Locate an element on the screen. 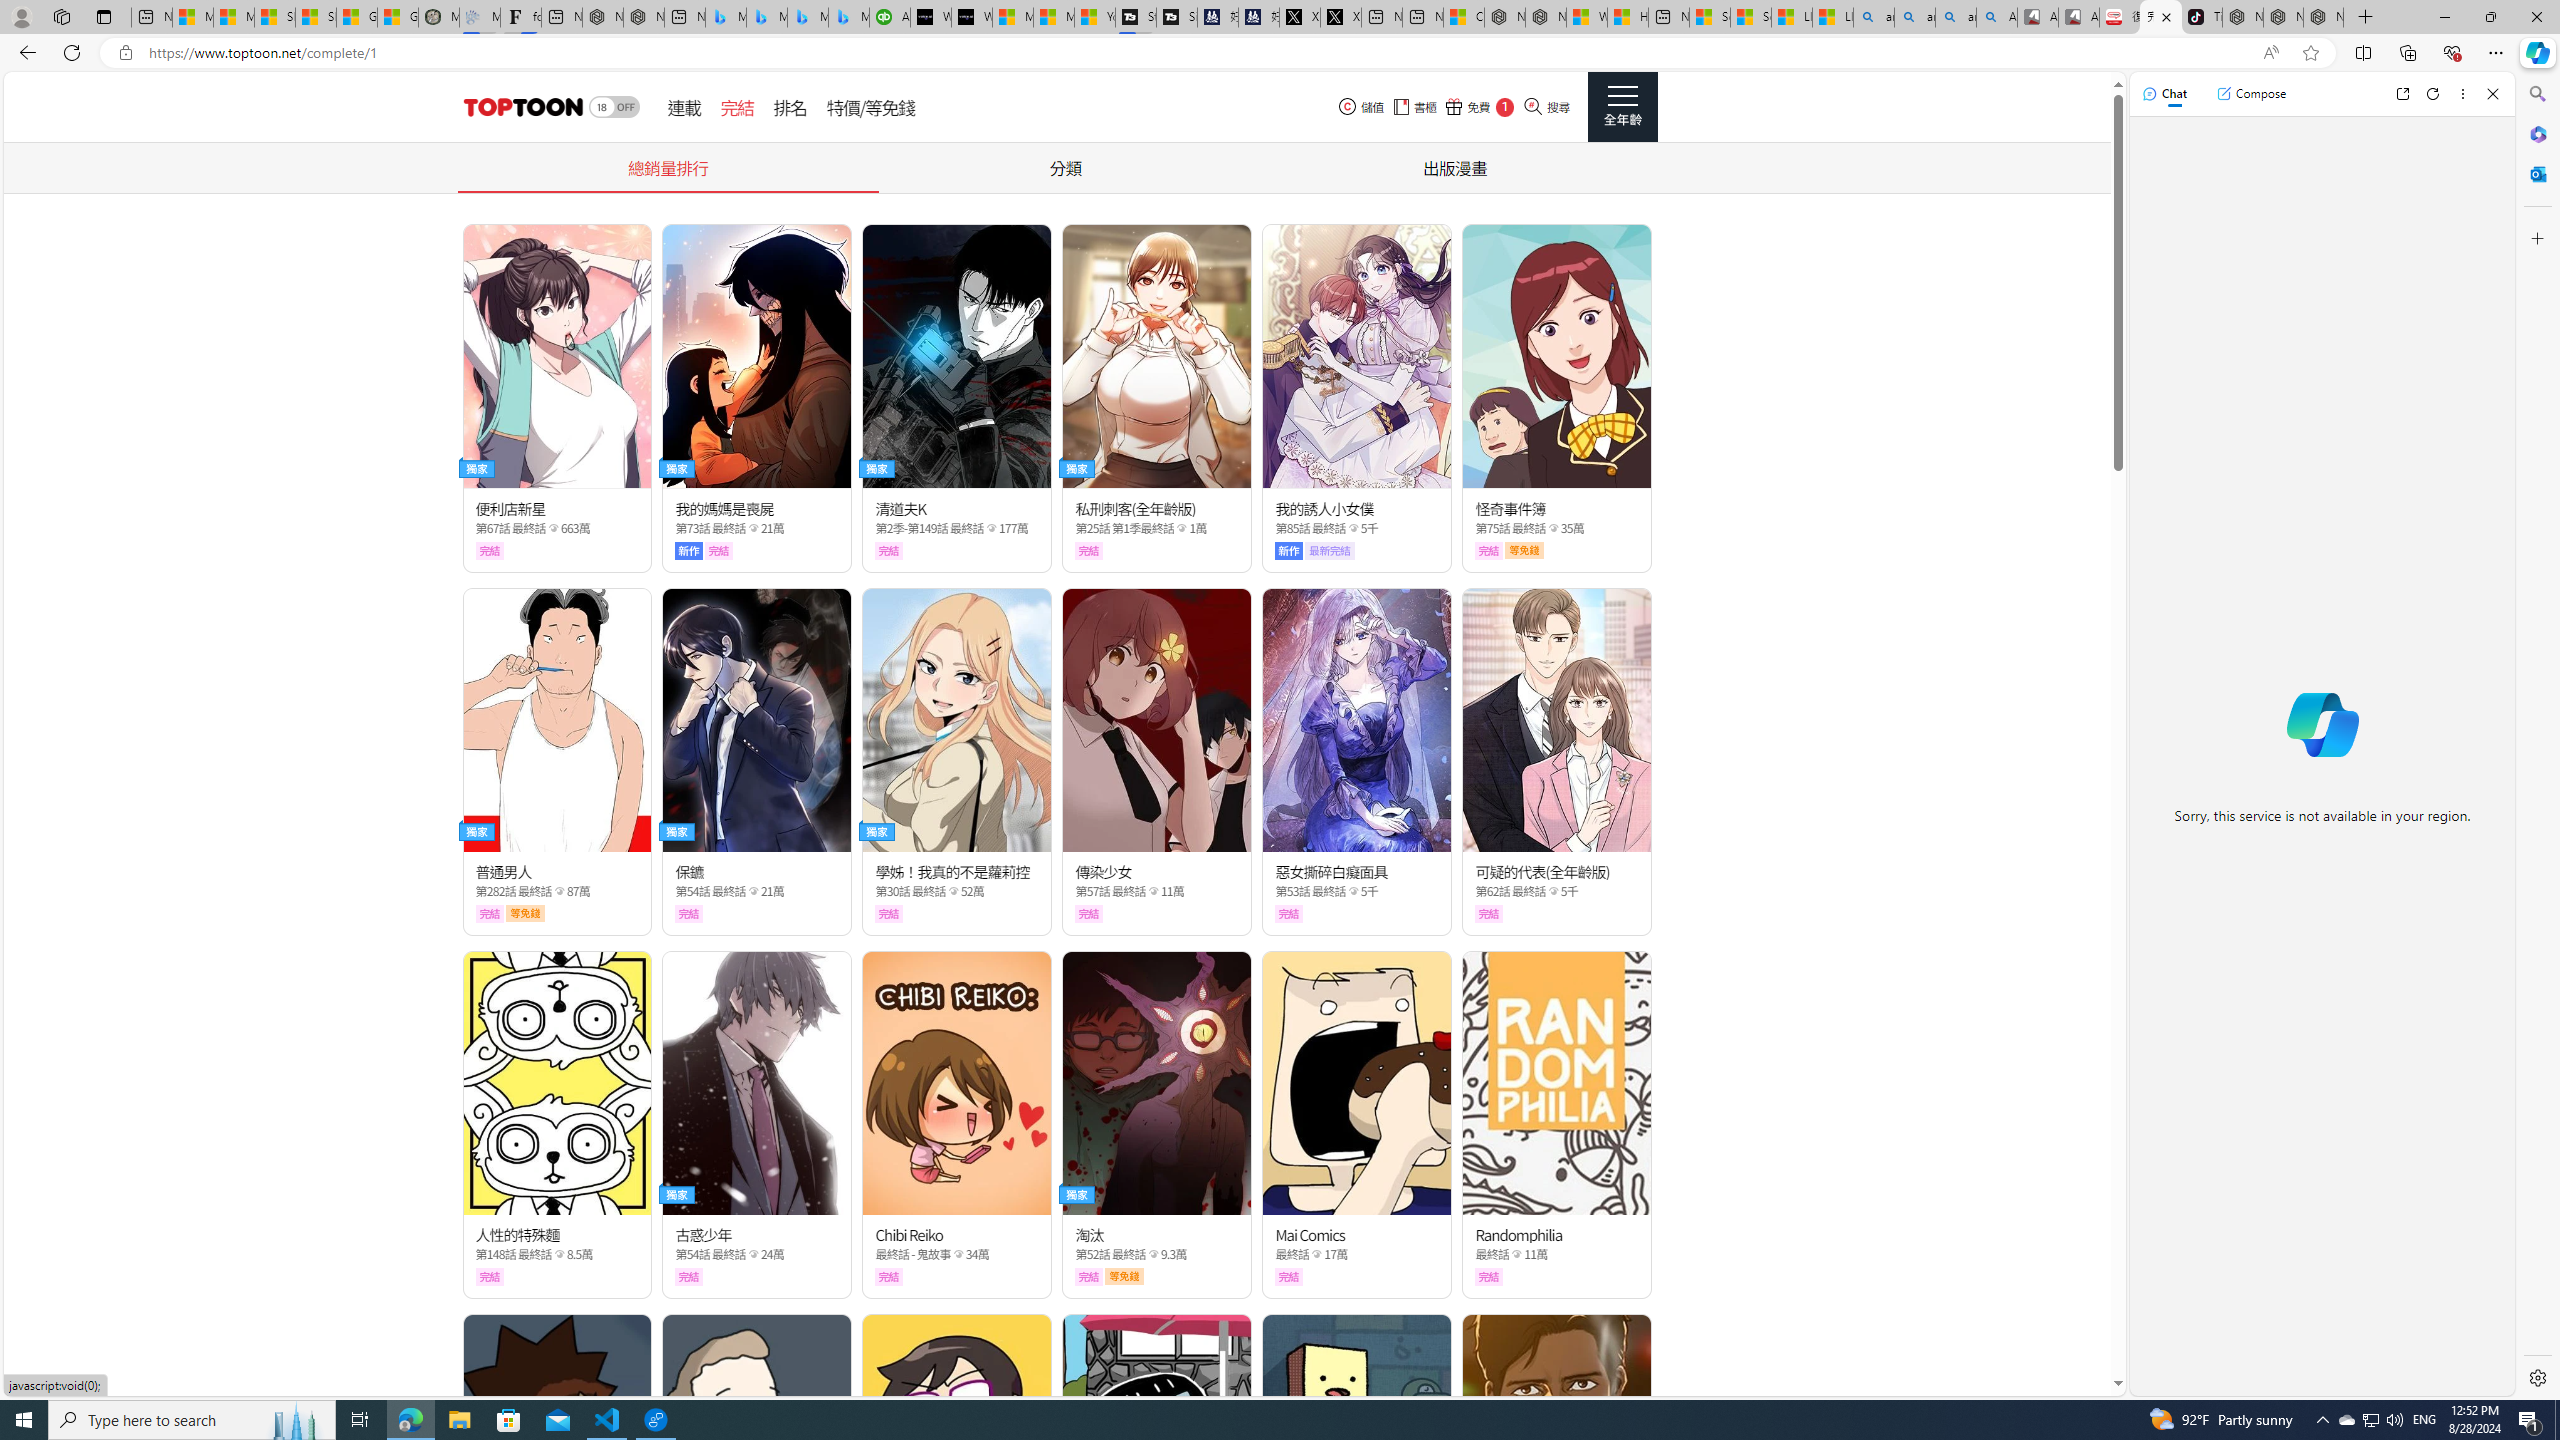 The height and width of the screenshot is (1440, 2560). Amazon Echo Robot - Search Images is located at coordinates (1996, 17).